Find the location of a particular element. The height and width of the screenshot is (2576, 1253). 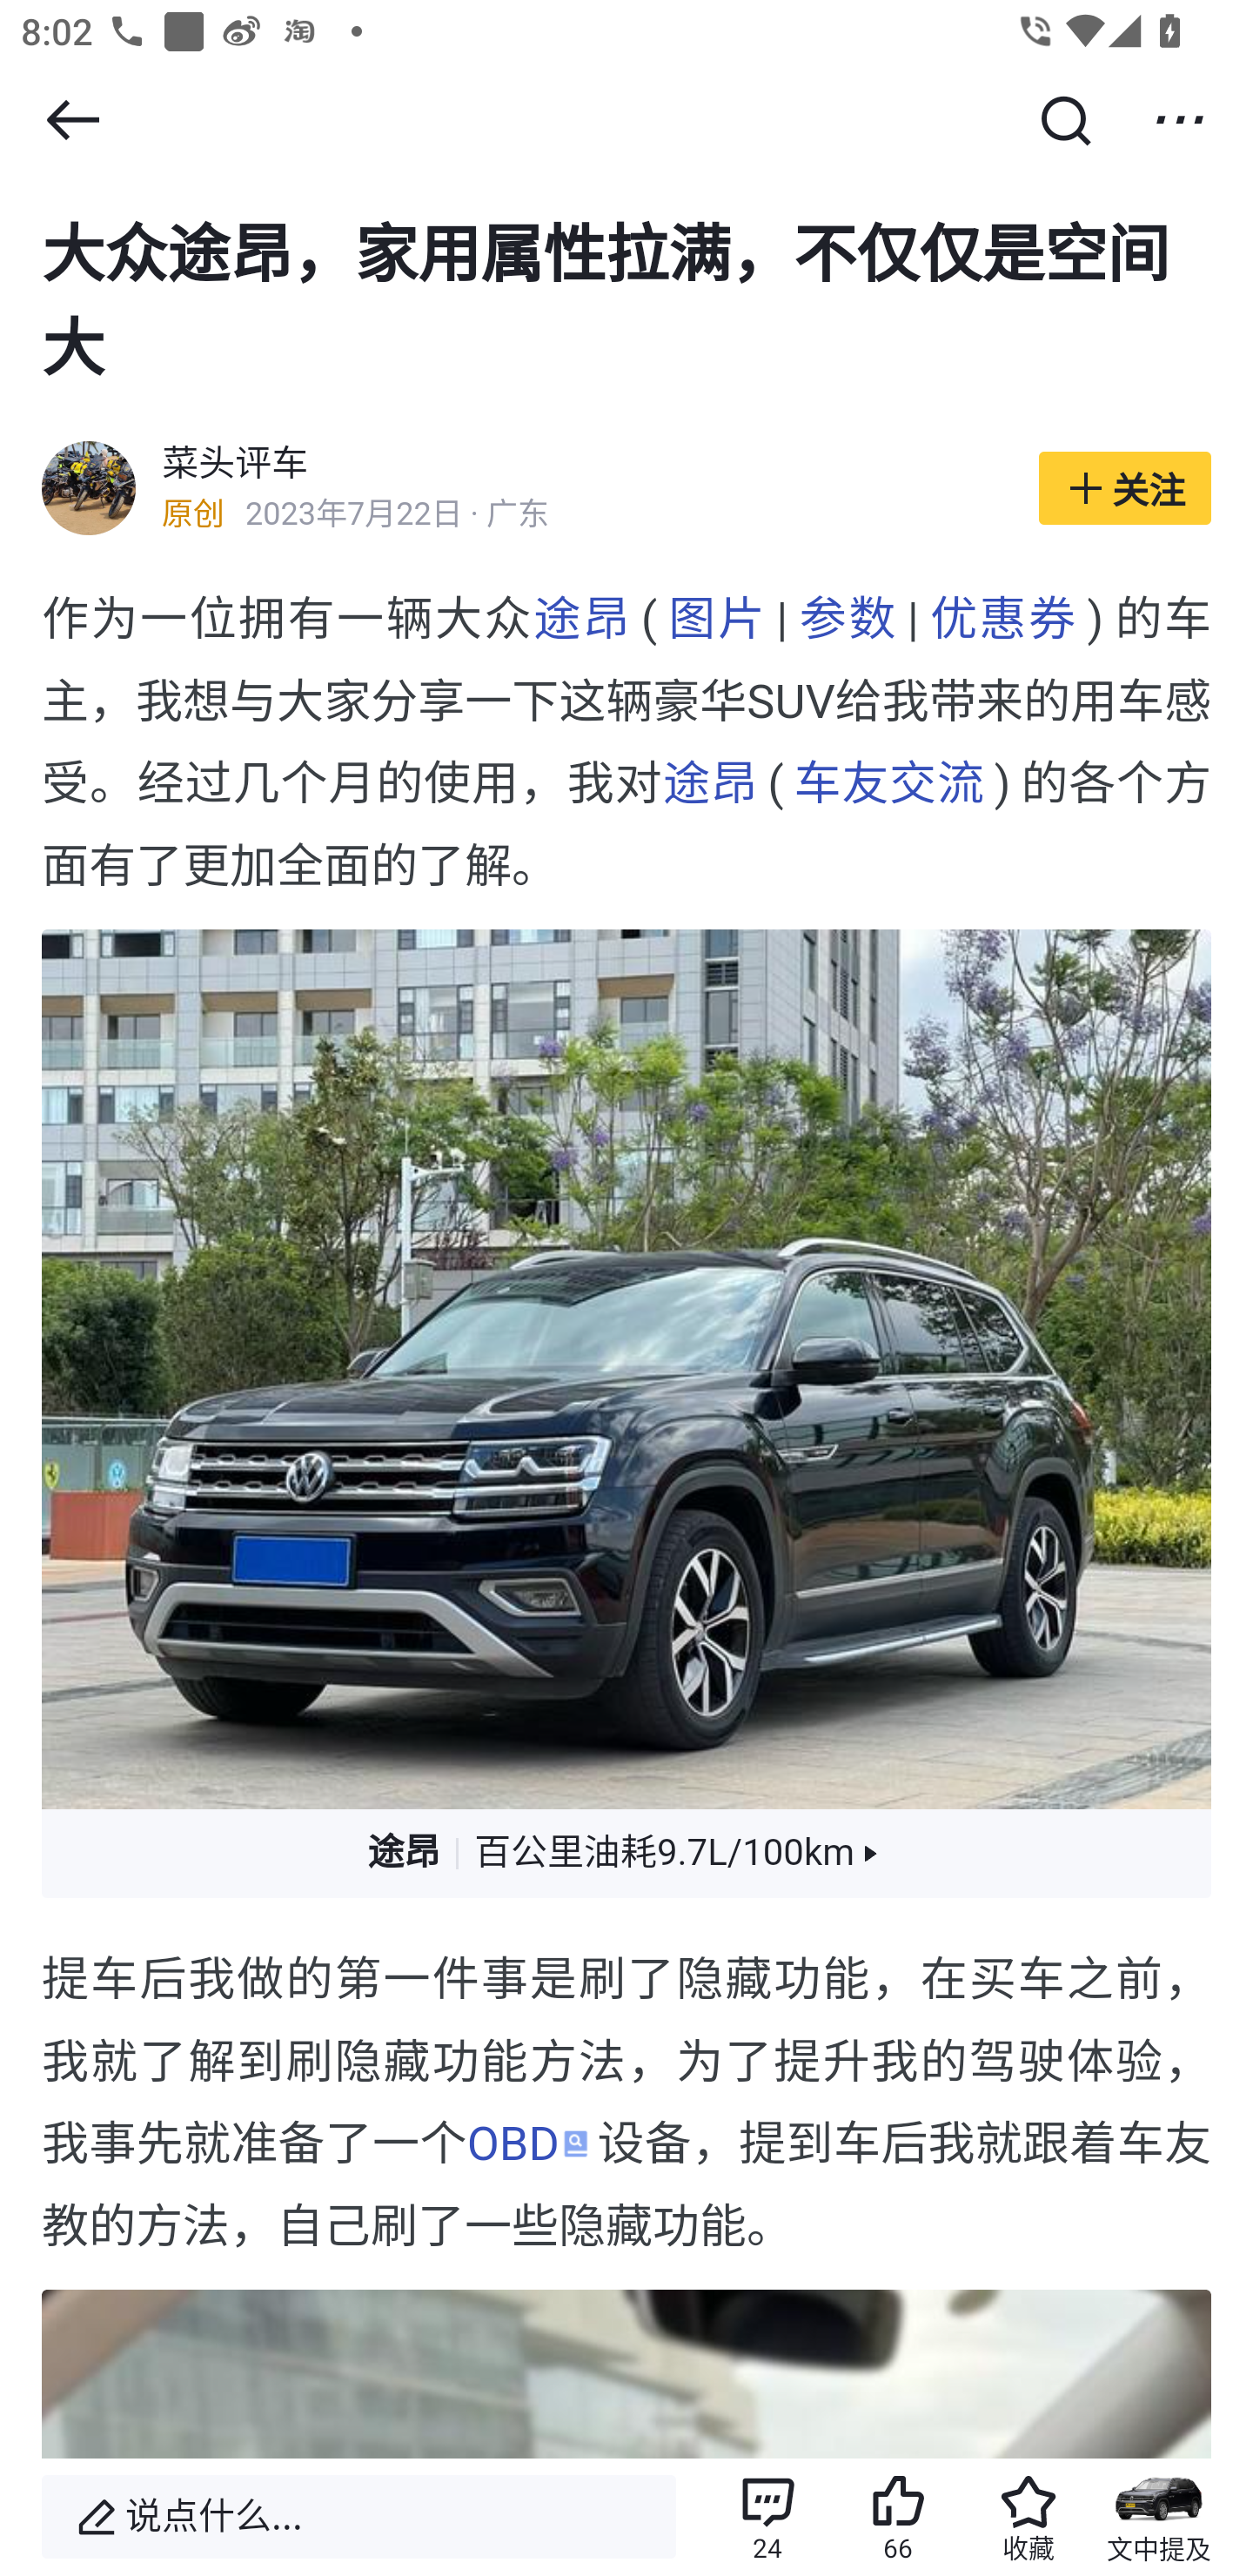

 is located at coordinates (1065, 119).